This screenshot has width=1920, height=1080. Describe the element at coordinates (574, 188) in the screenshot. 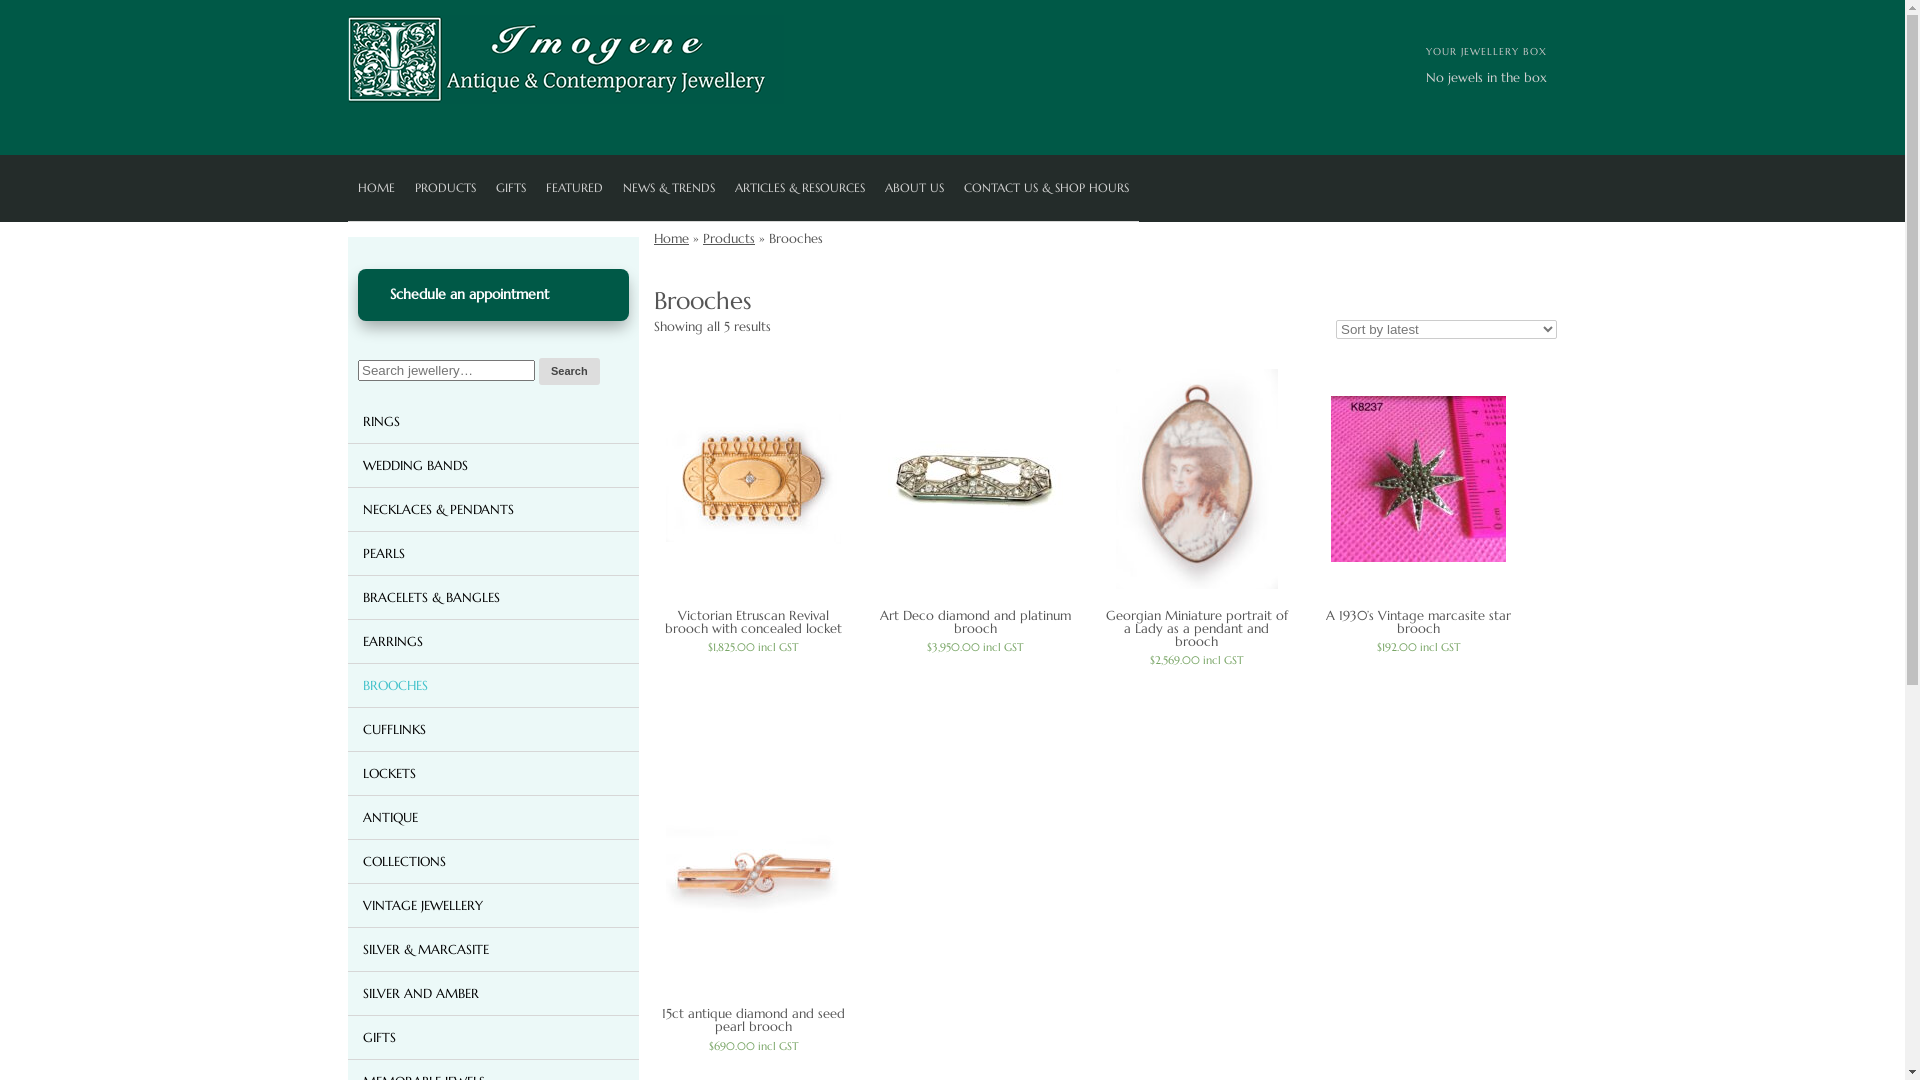

I see `FEATURED` at that location.